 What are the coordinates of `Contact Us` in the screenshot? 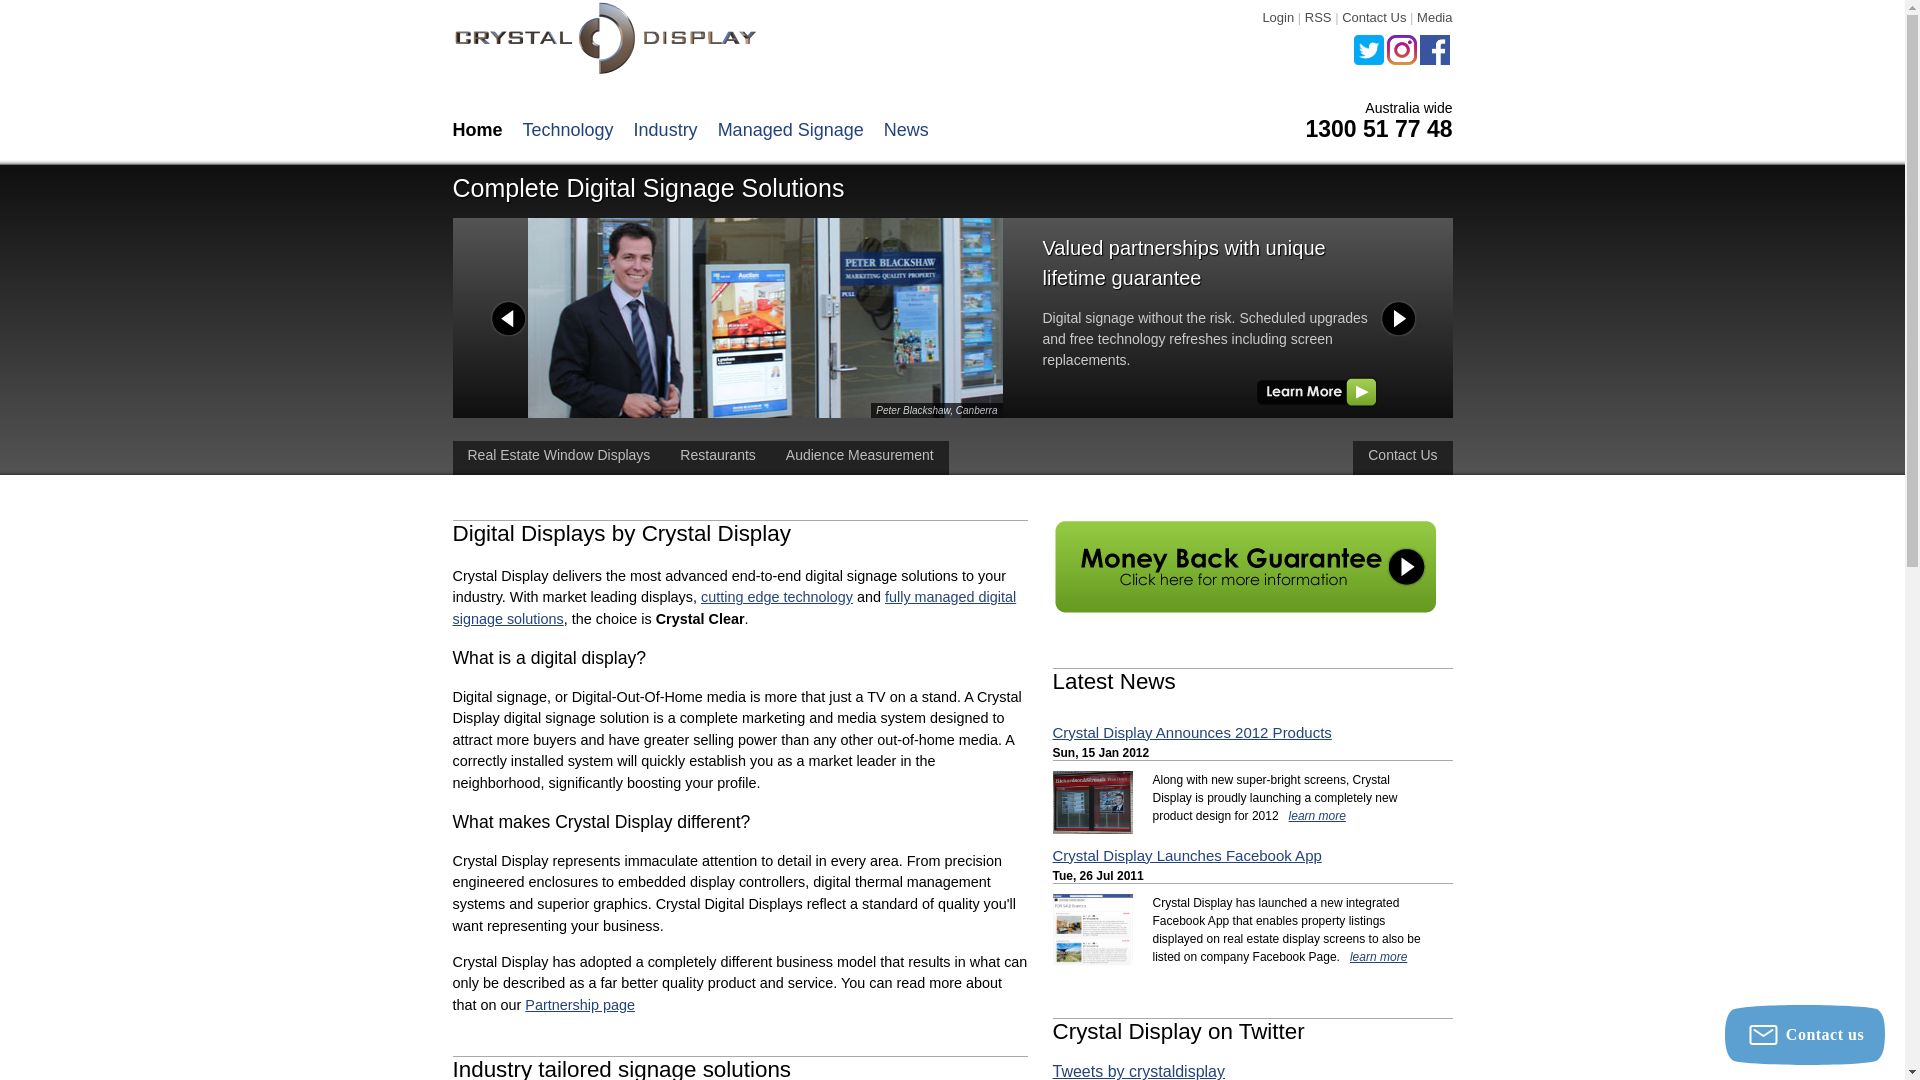 It's located at (1402, 458).